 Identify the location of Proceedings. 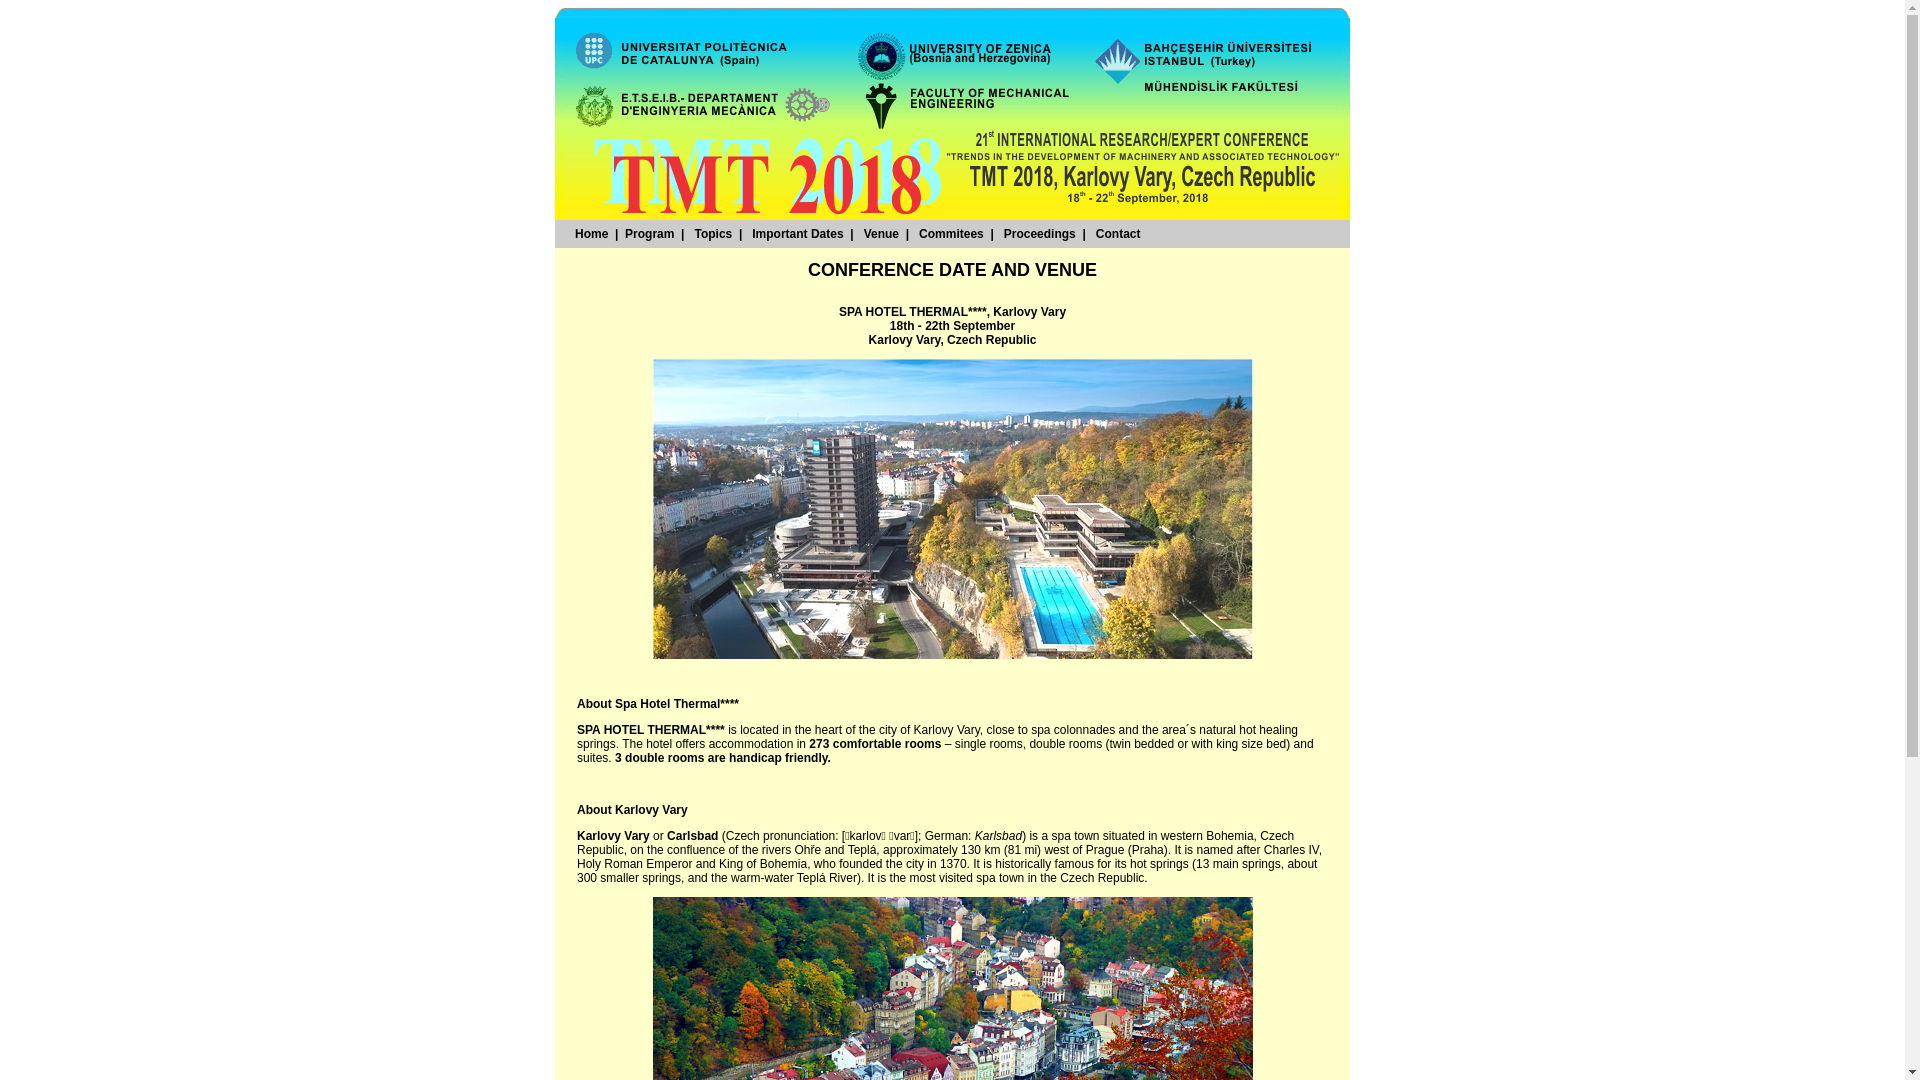
(1040, 234).